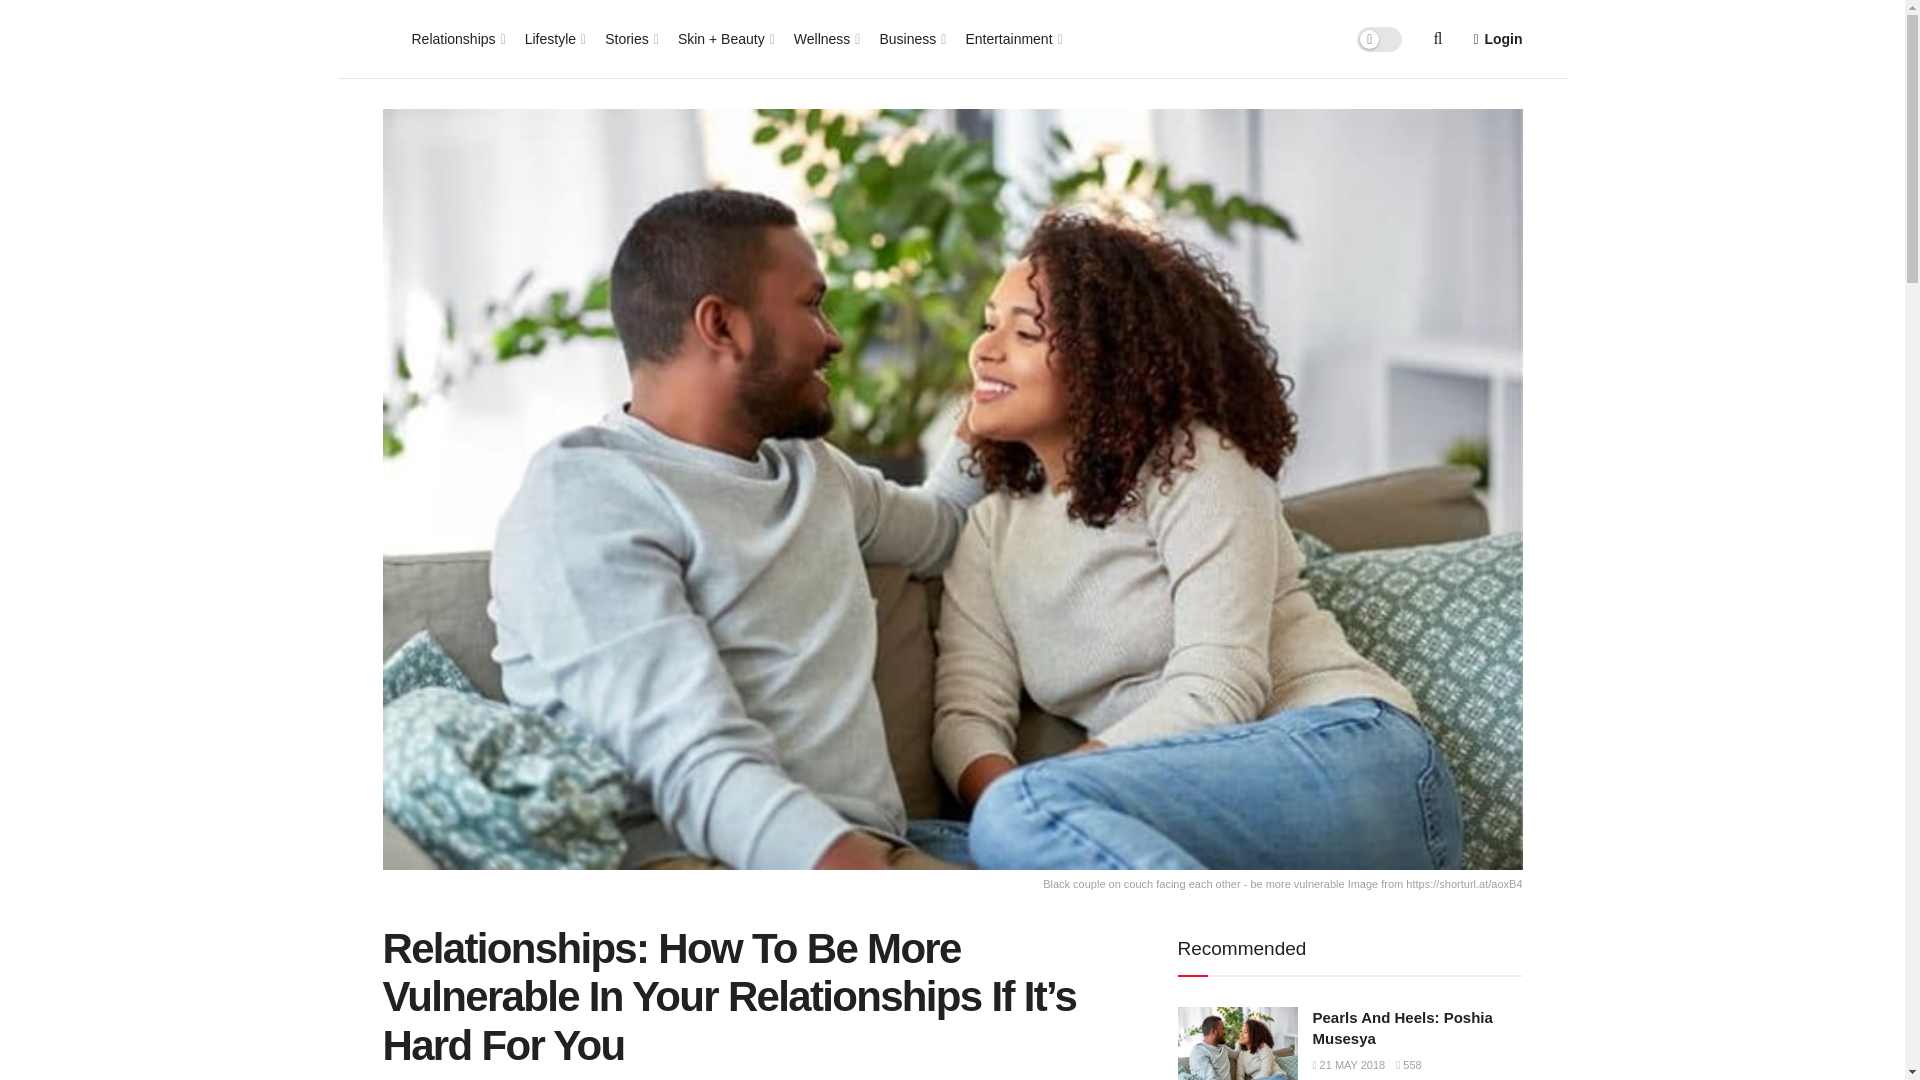 This screenshot has width=1920, height=1080. Describe the element at coordinates (458, 38) in the screenshot. I see `Relationships` at that location.